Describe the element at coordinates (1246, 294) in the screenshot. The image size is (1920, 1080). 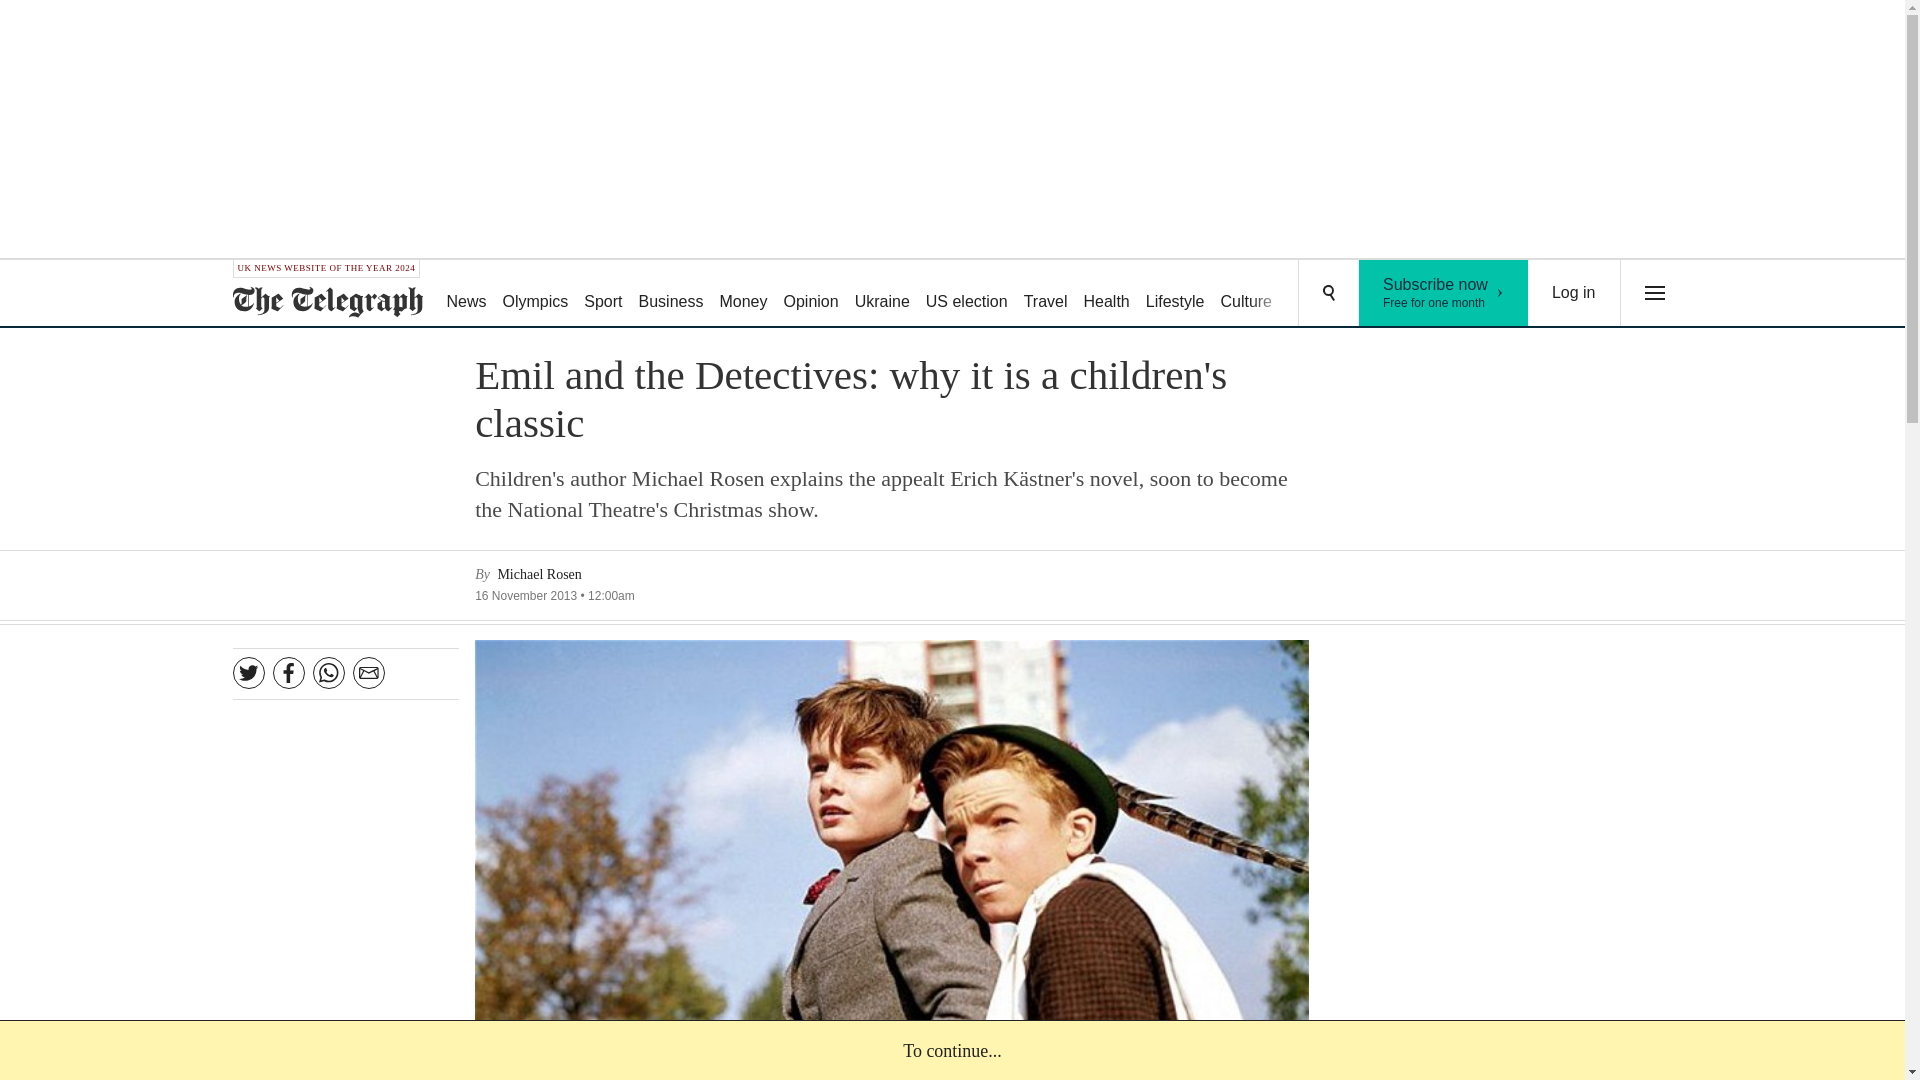
I see `Culture` at that location.